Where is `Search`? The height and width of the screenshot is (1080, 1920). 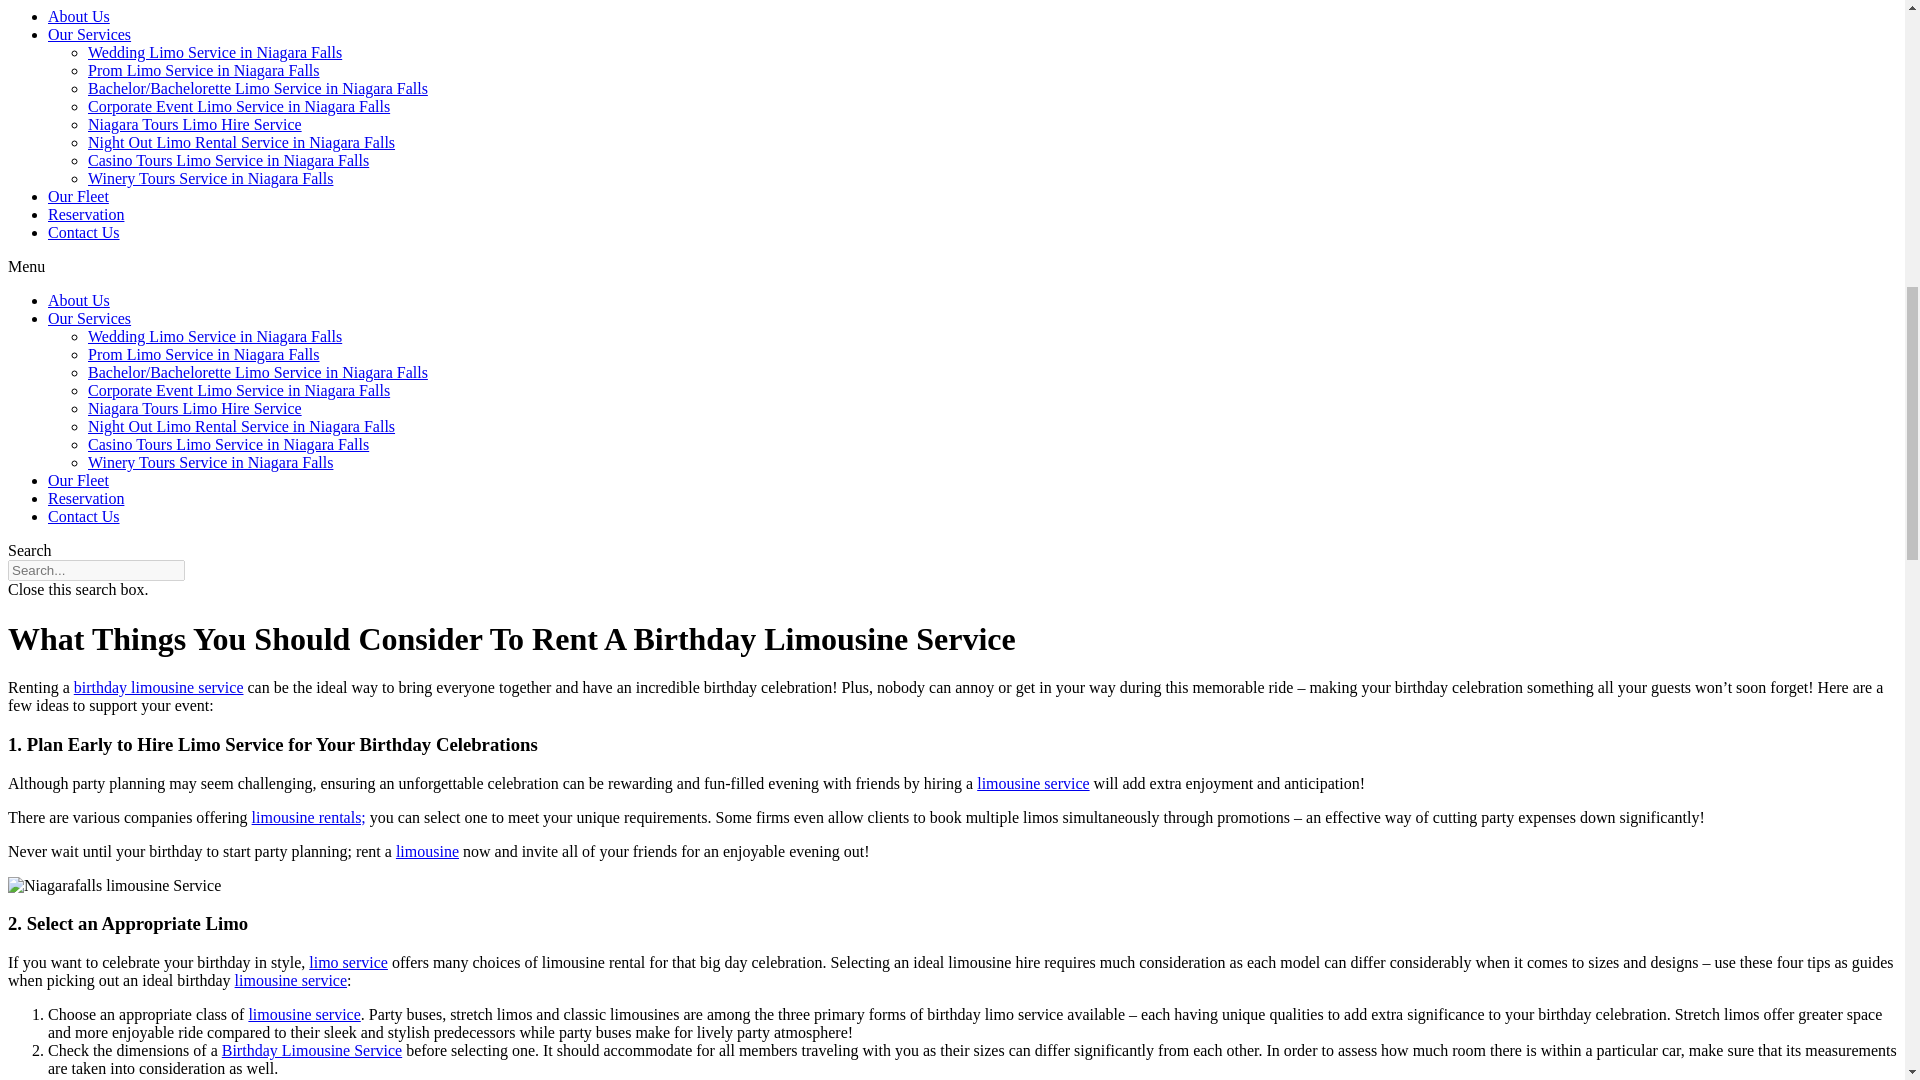 Search is located at coordinates (96, 570).